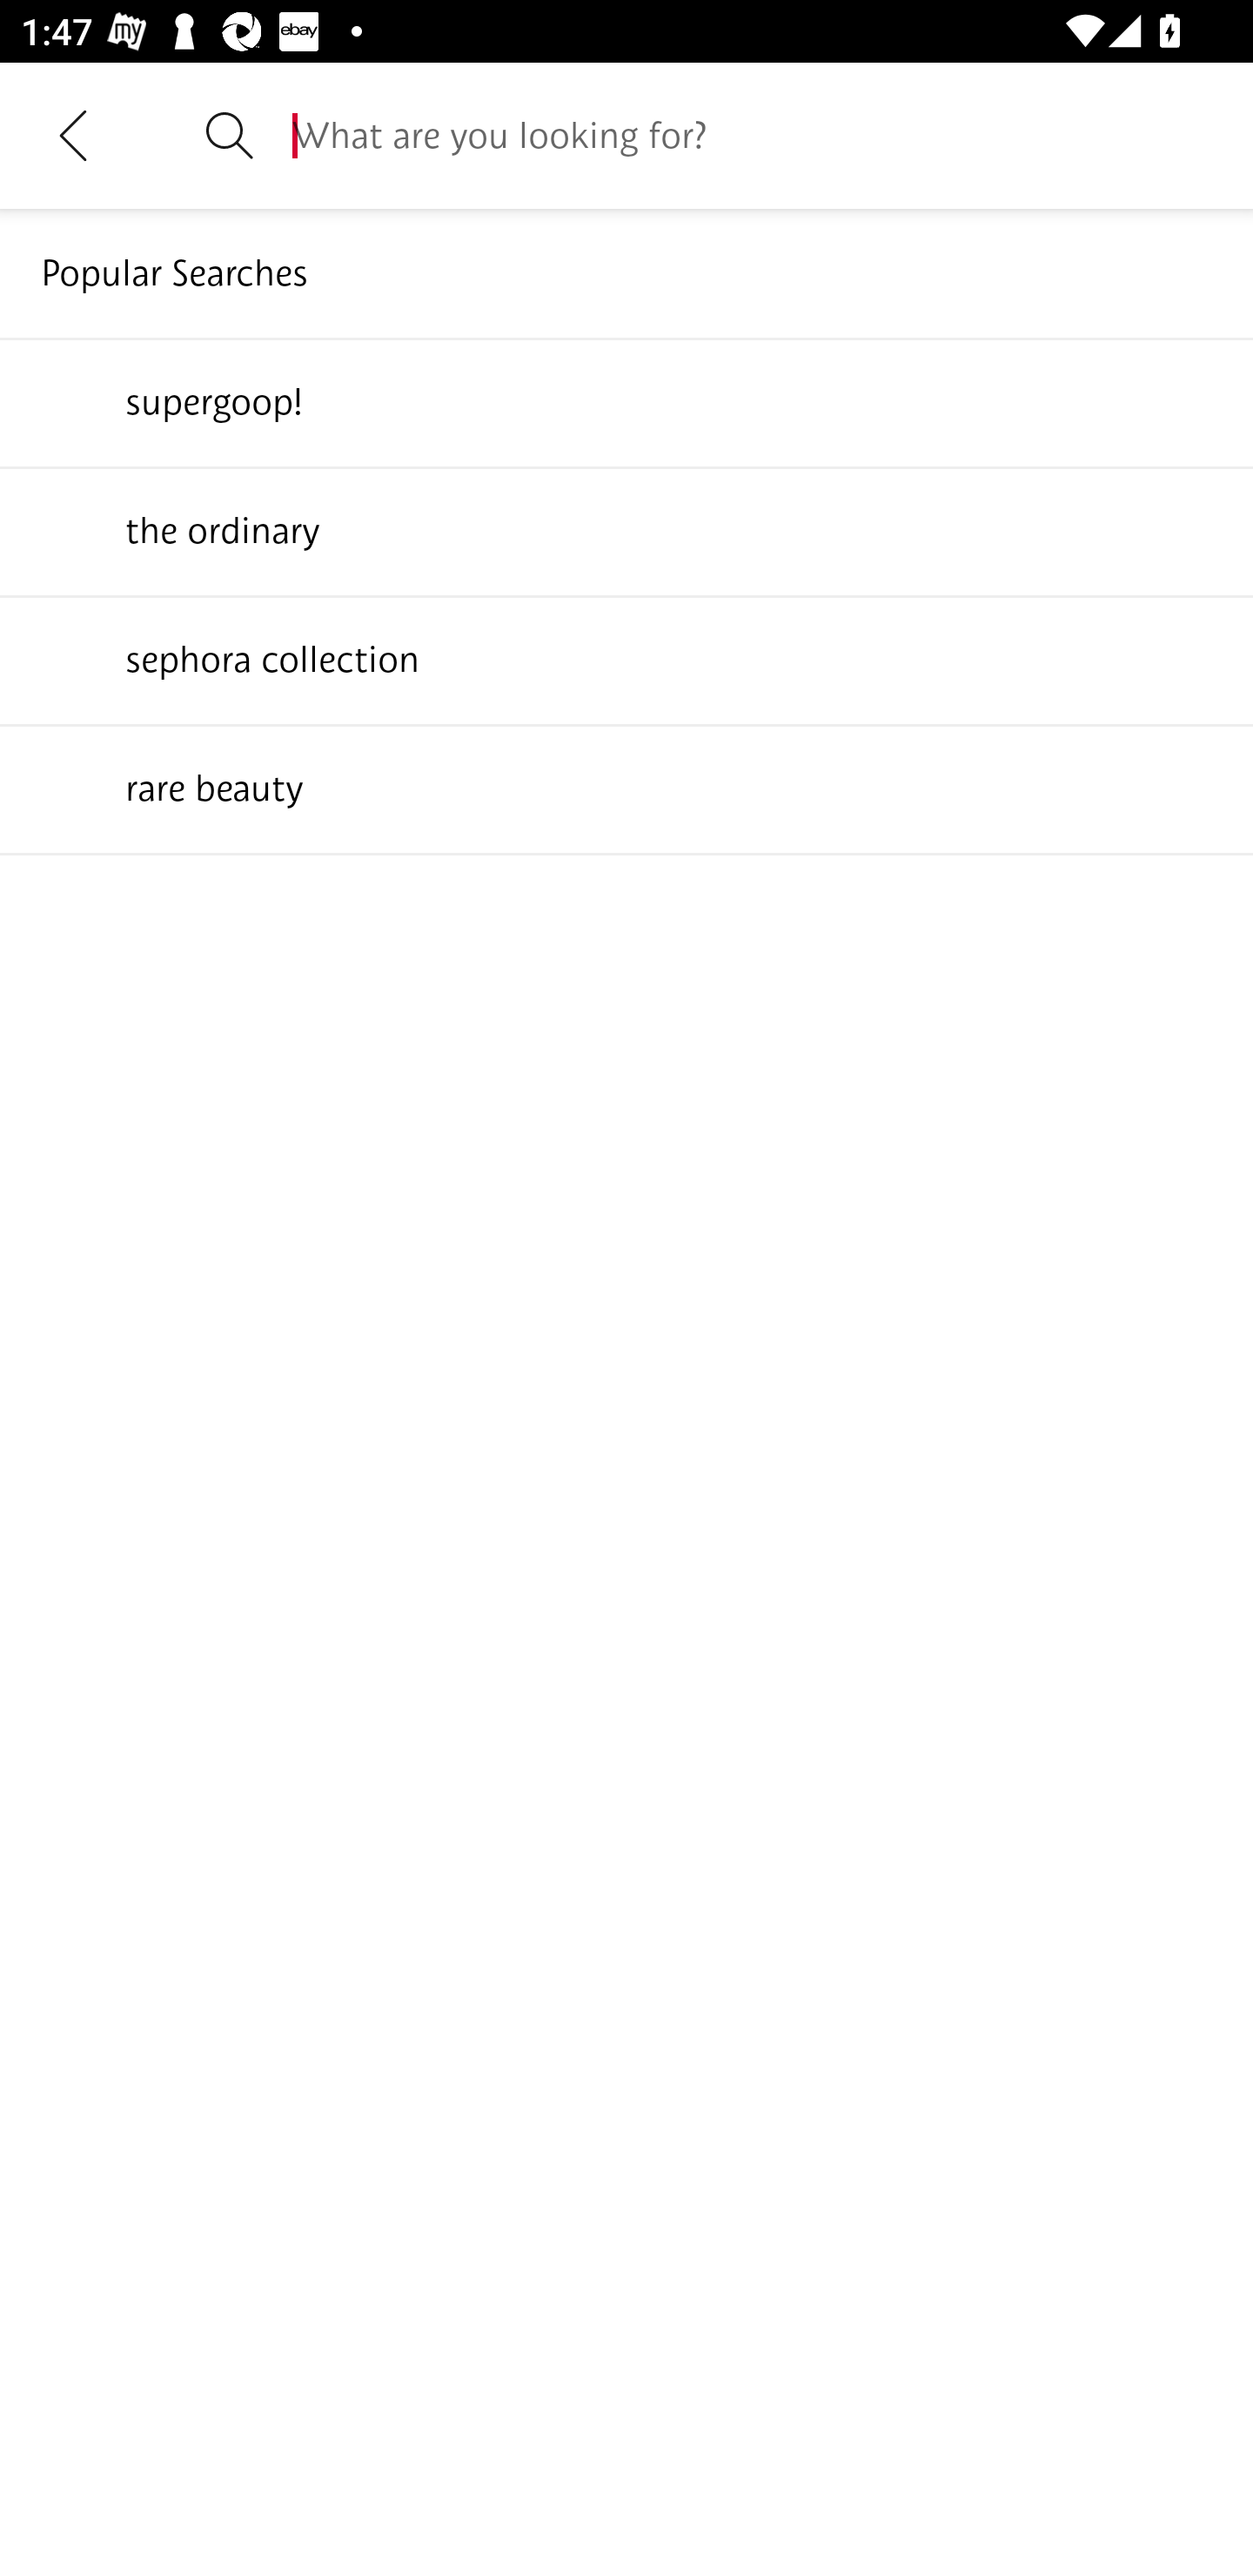 Image resolution: width=1253 pixels, height=2576 pixels. What do you see at coordinates (752, 135) in the screenshot?
I see `What are you looking for?` at bounding box center [752, 135].